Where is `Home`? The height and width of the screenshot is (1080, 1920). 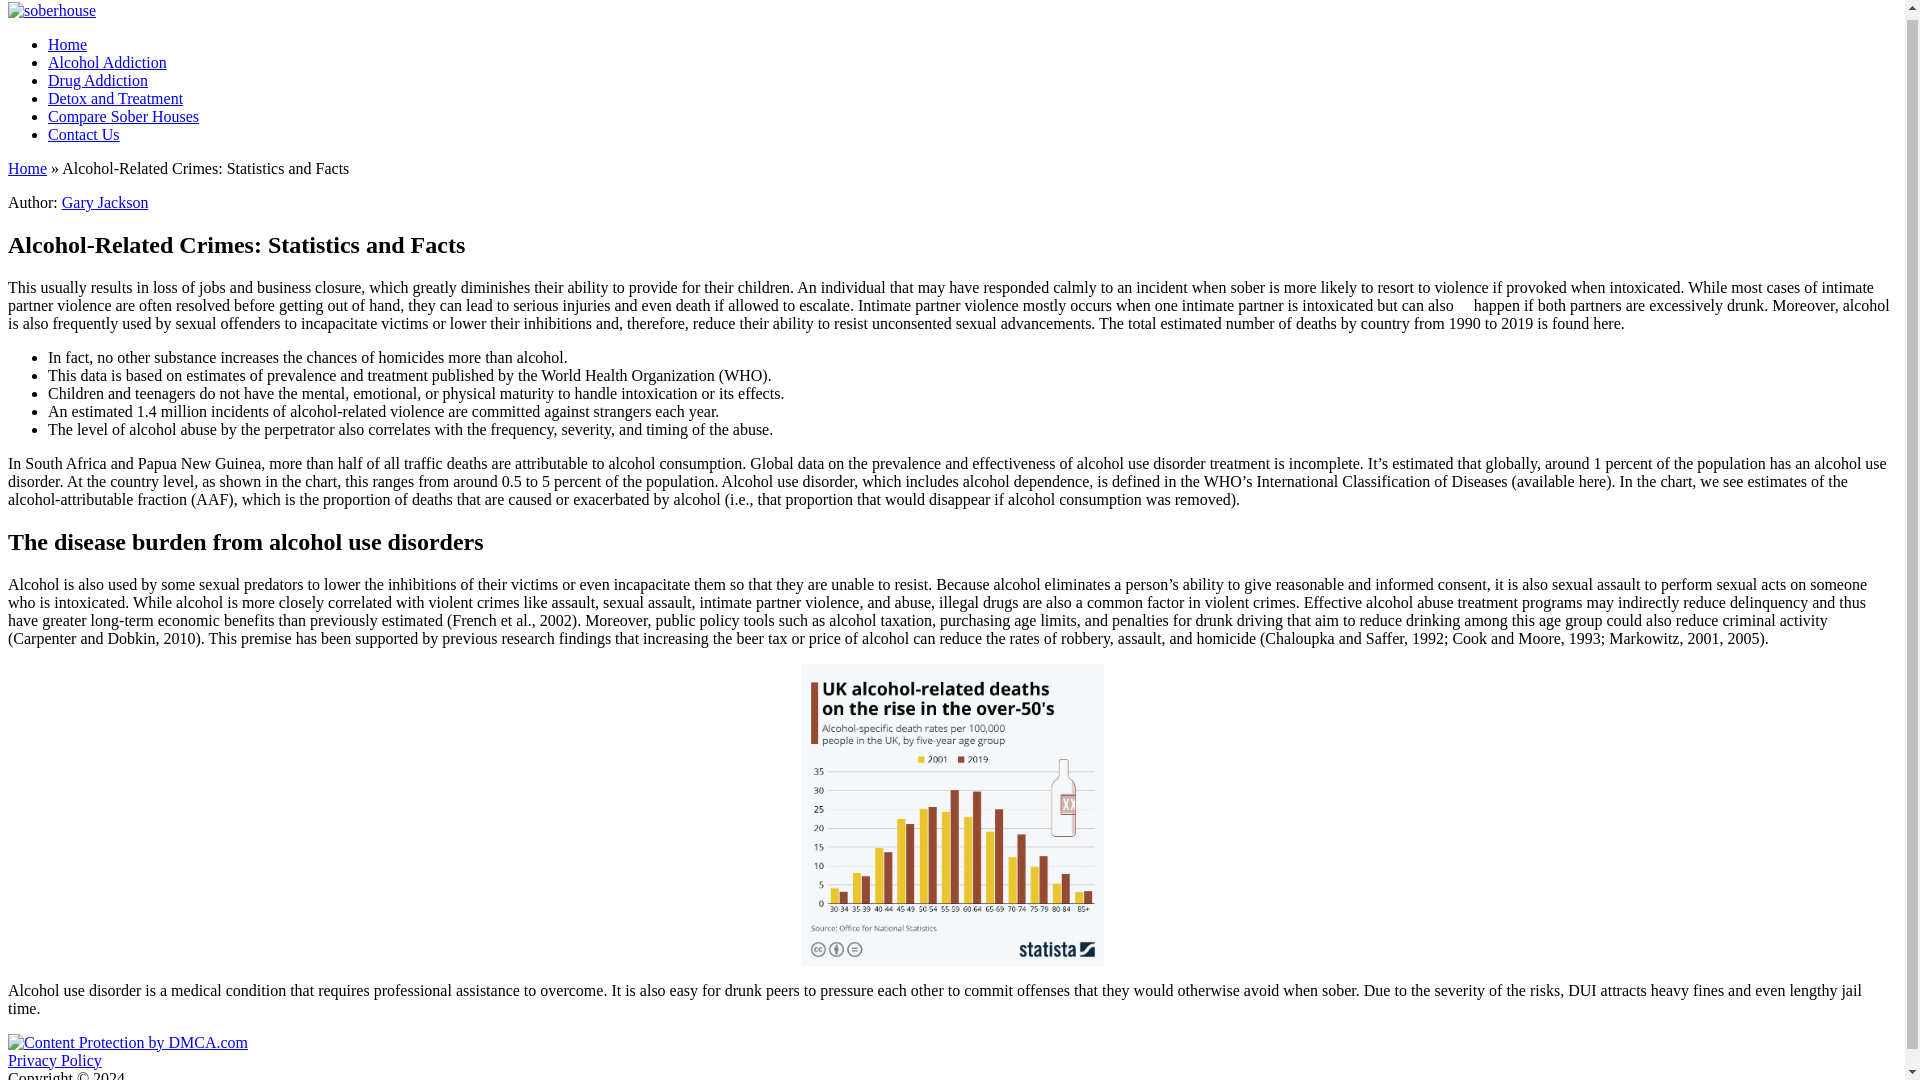 Home is located at coordinates (26, 168).